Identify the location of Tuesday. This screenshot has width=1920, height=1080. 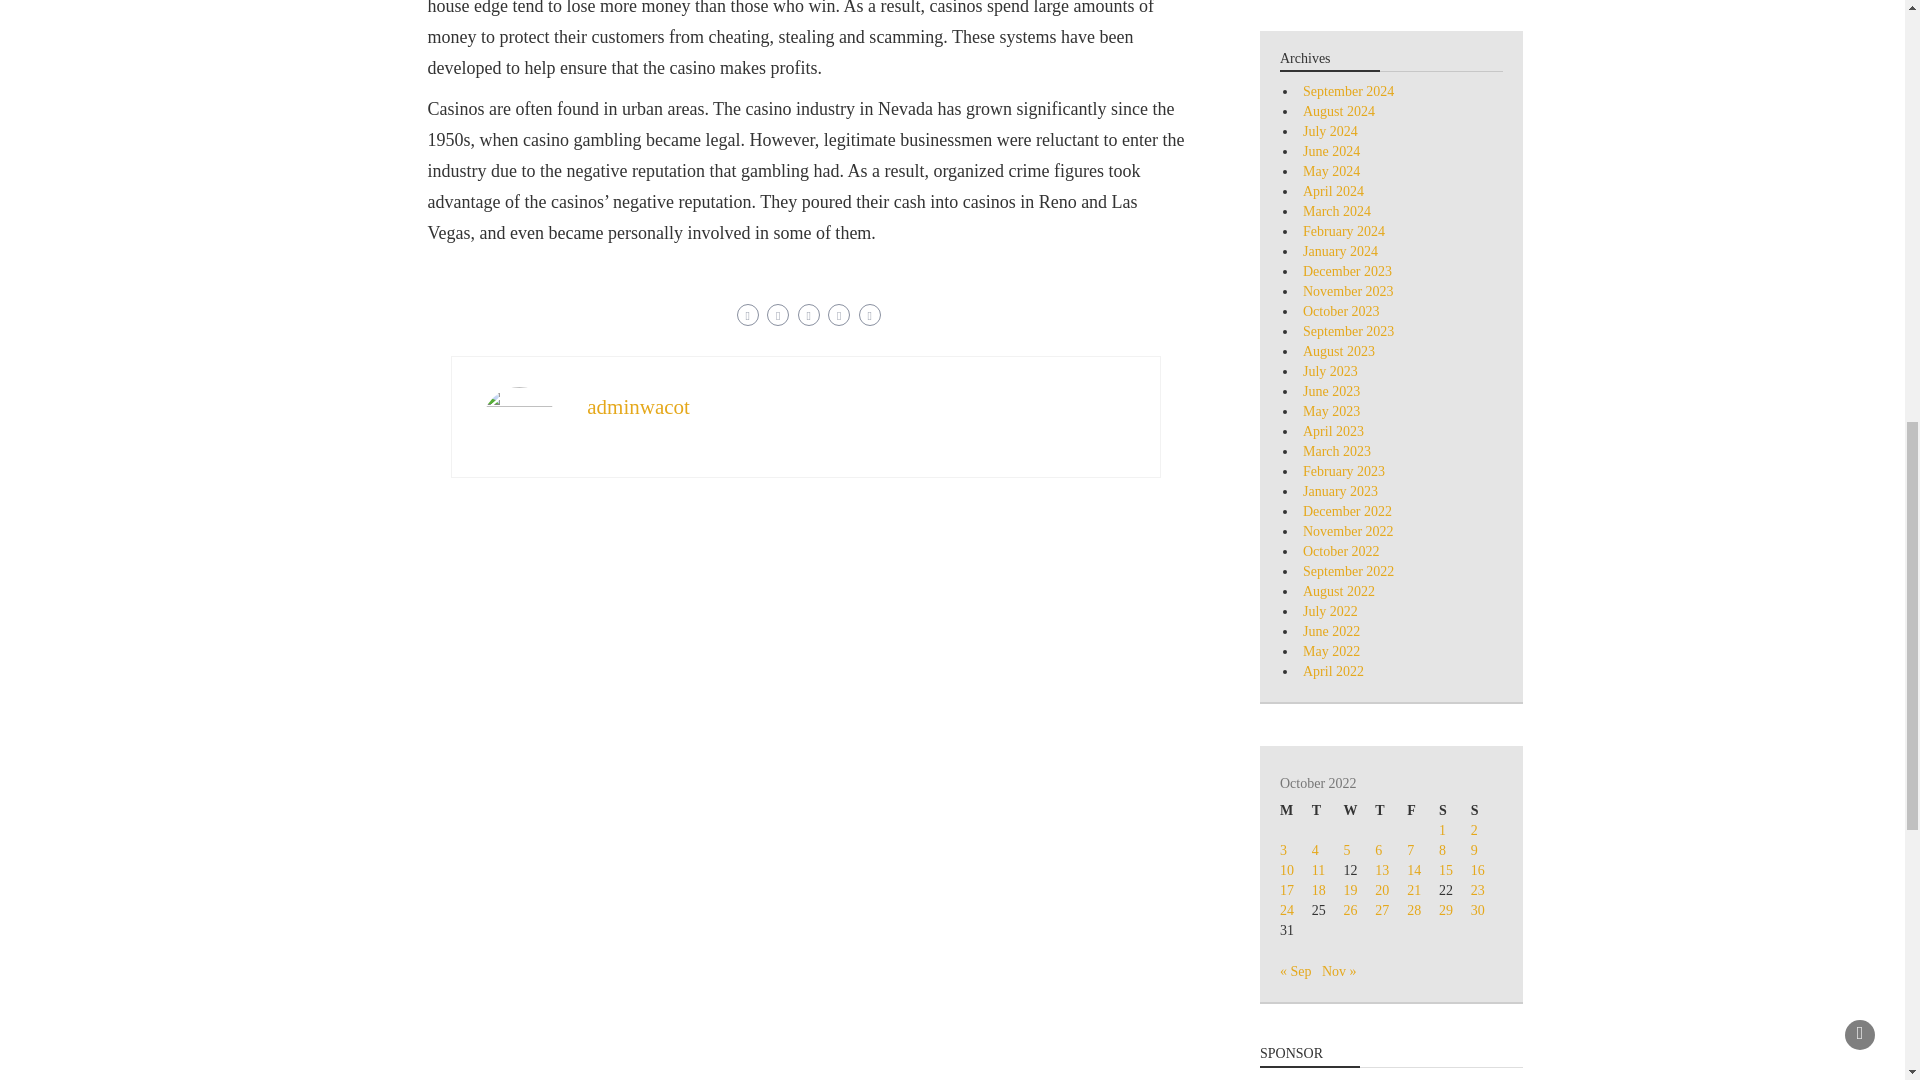
(1328, 810).